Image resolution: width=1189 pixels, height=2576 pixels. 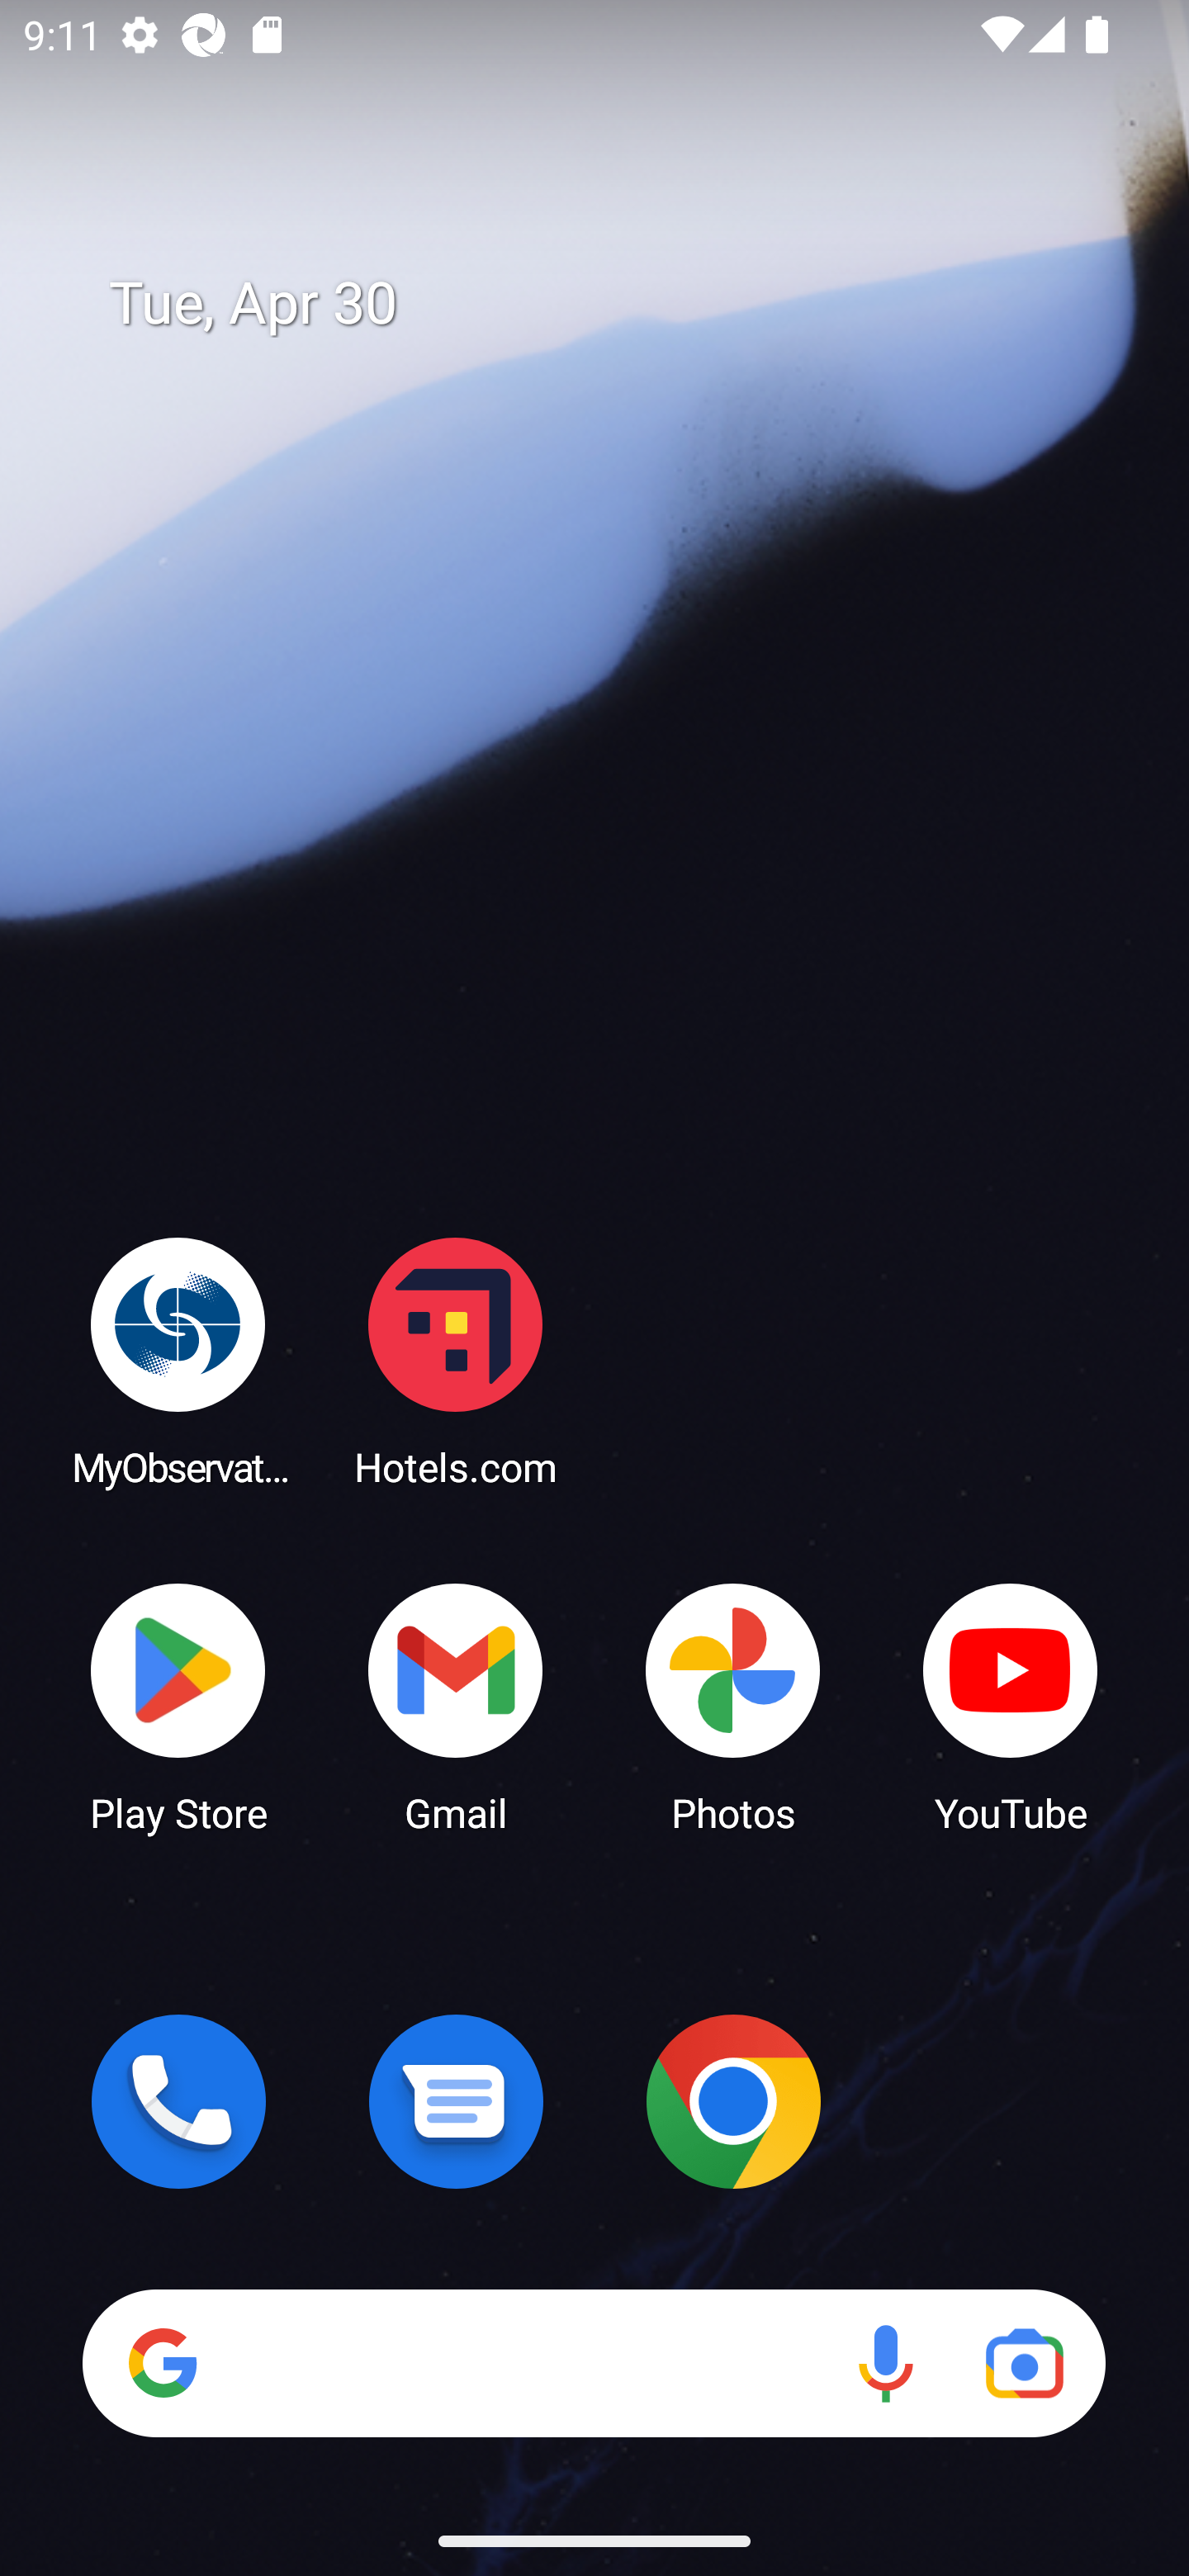 I want to click on Tue, Apr 30, so click(x=618, y=304).